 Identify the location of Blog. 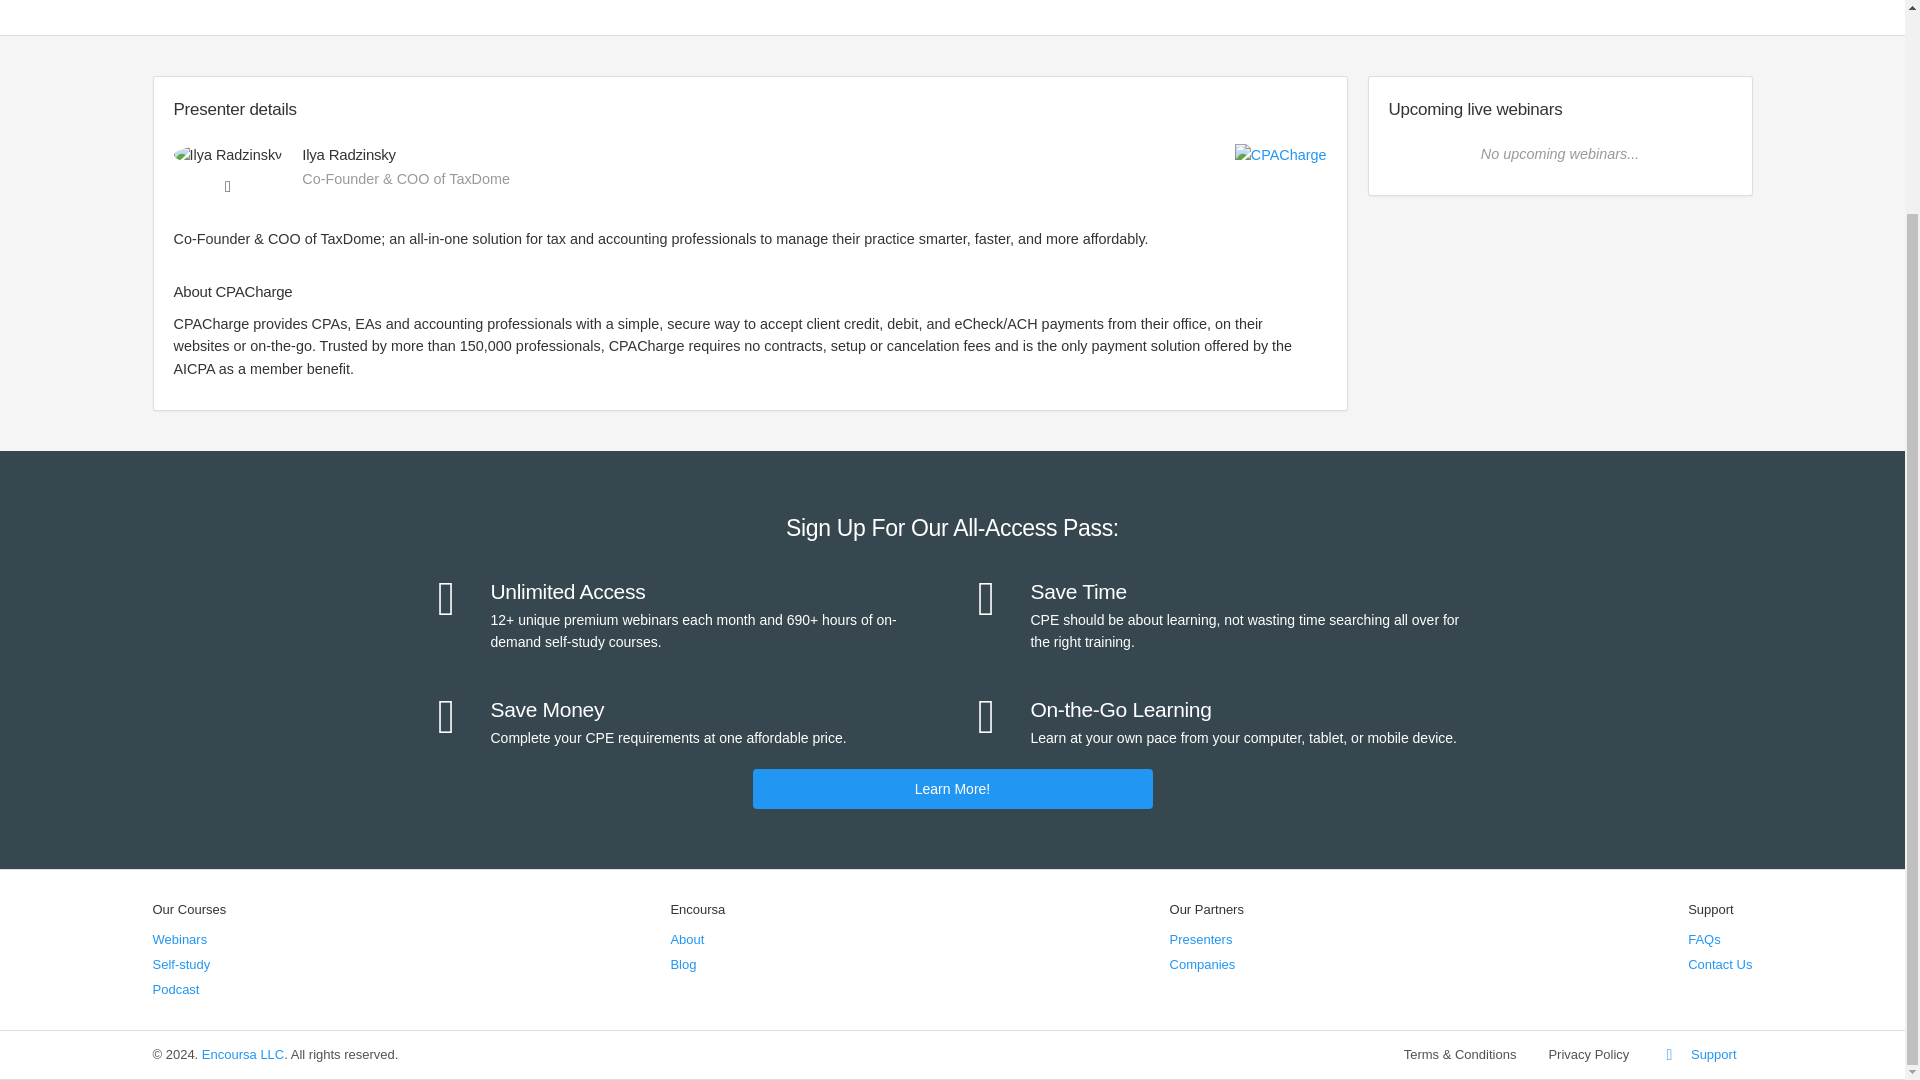
(682, 964).